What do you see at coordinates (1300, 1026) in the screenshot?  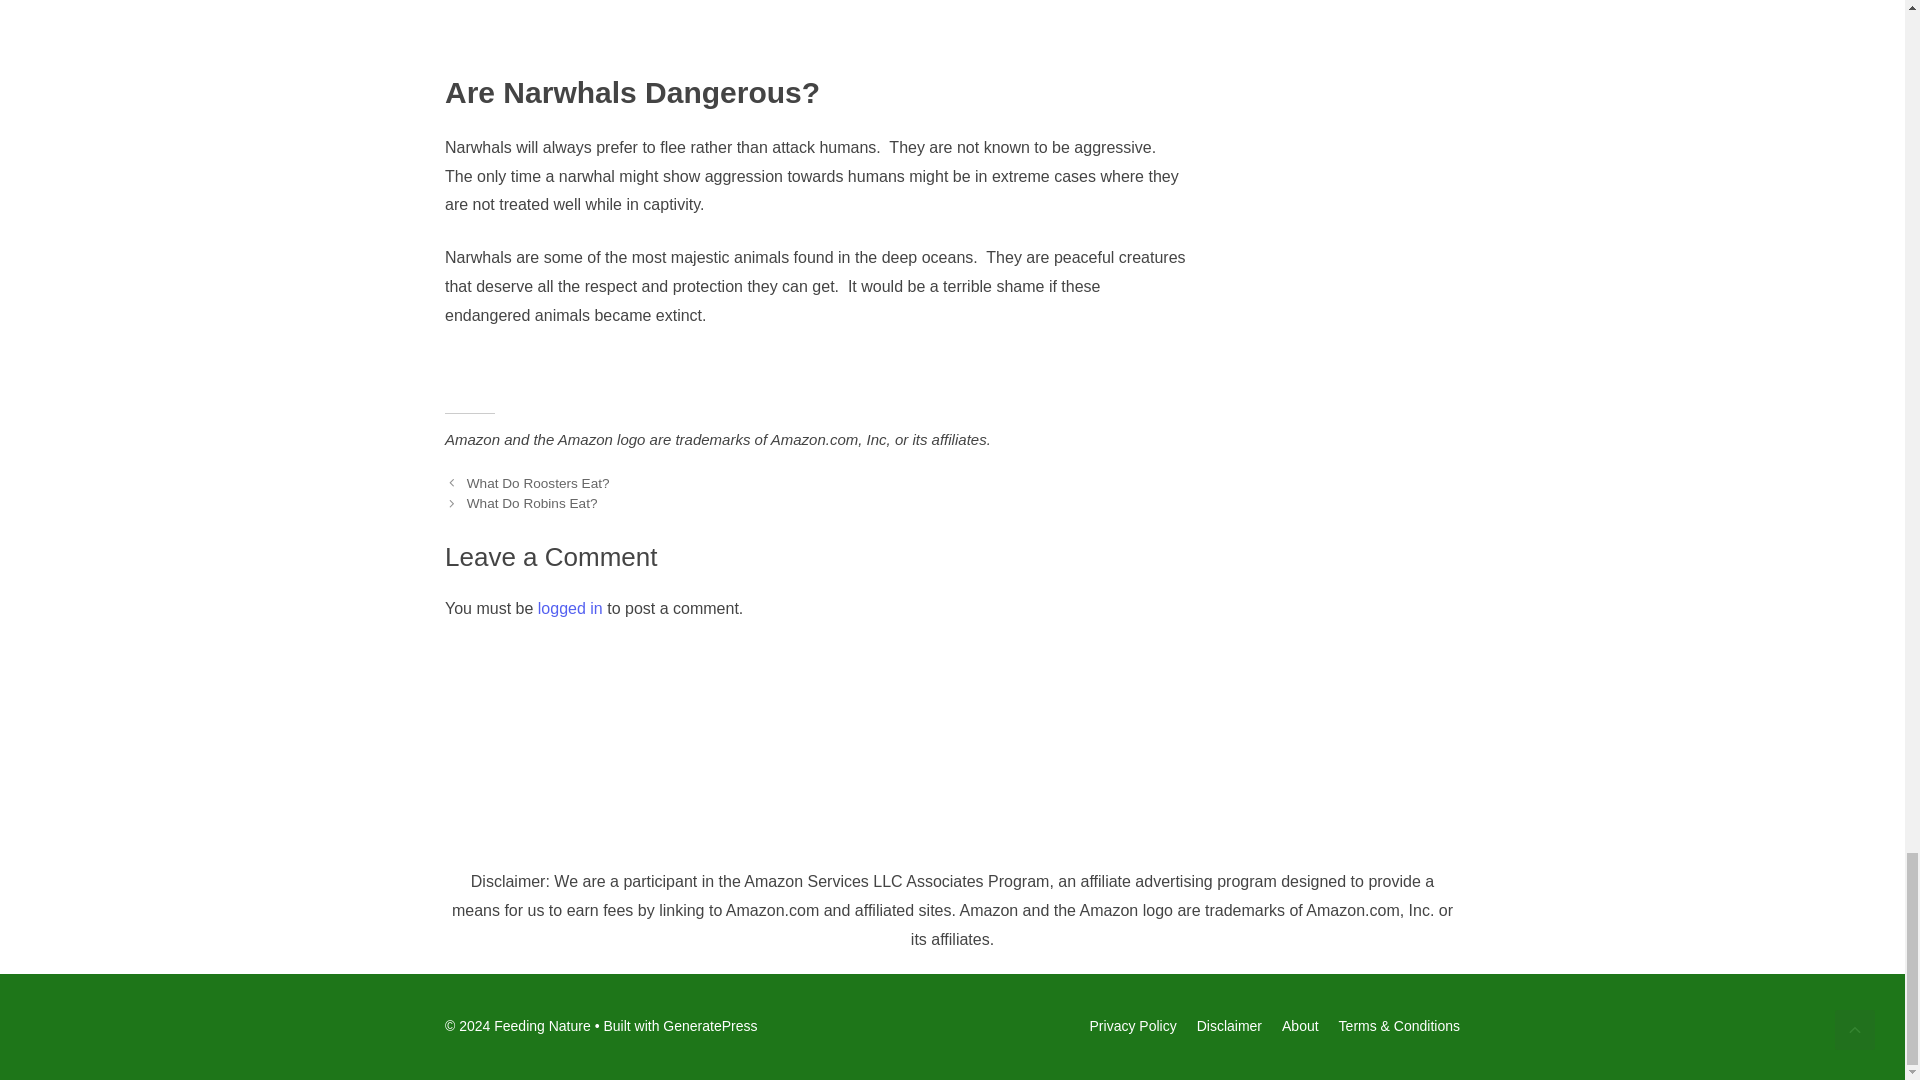 I see `About` at bounding box center [1300, 1026].